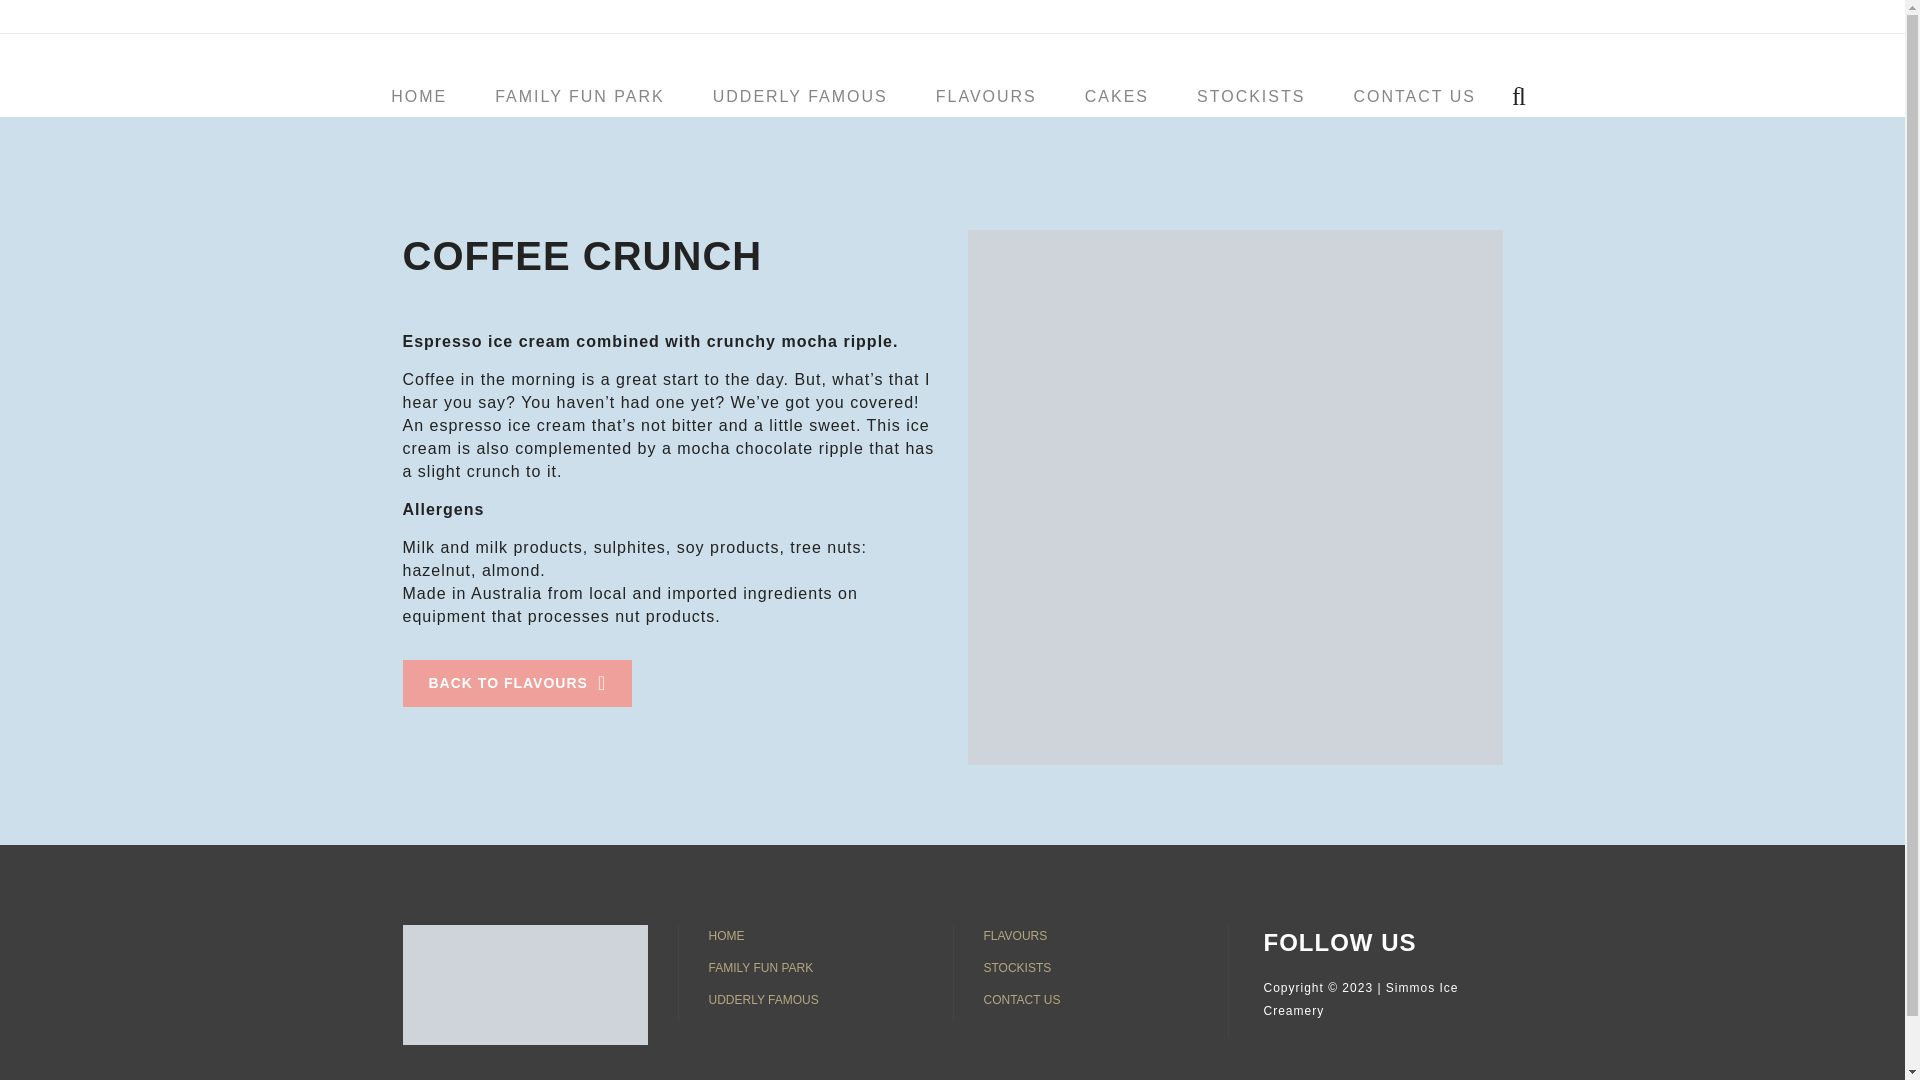  What do you see at coordinates (1090, 1000) in the screenshot?
I see `CONTACT US` at bounding box center [1090, 1000].